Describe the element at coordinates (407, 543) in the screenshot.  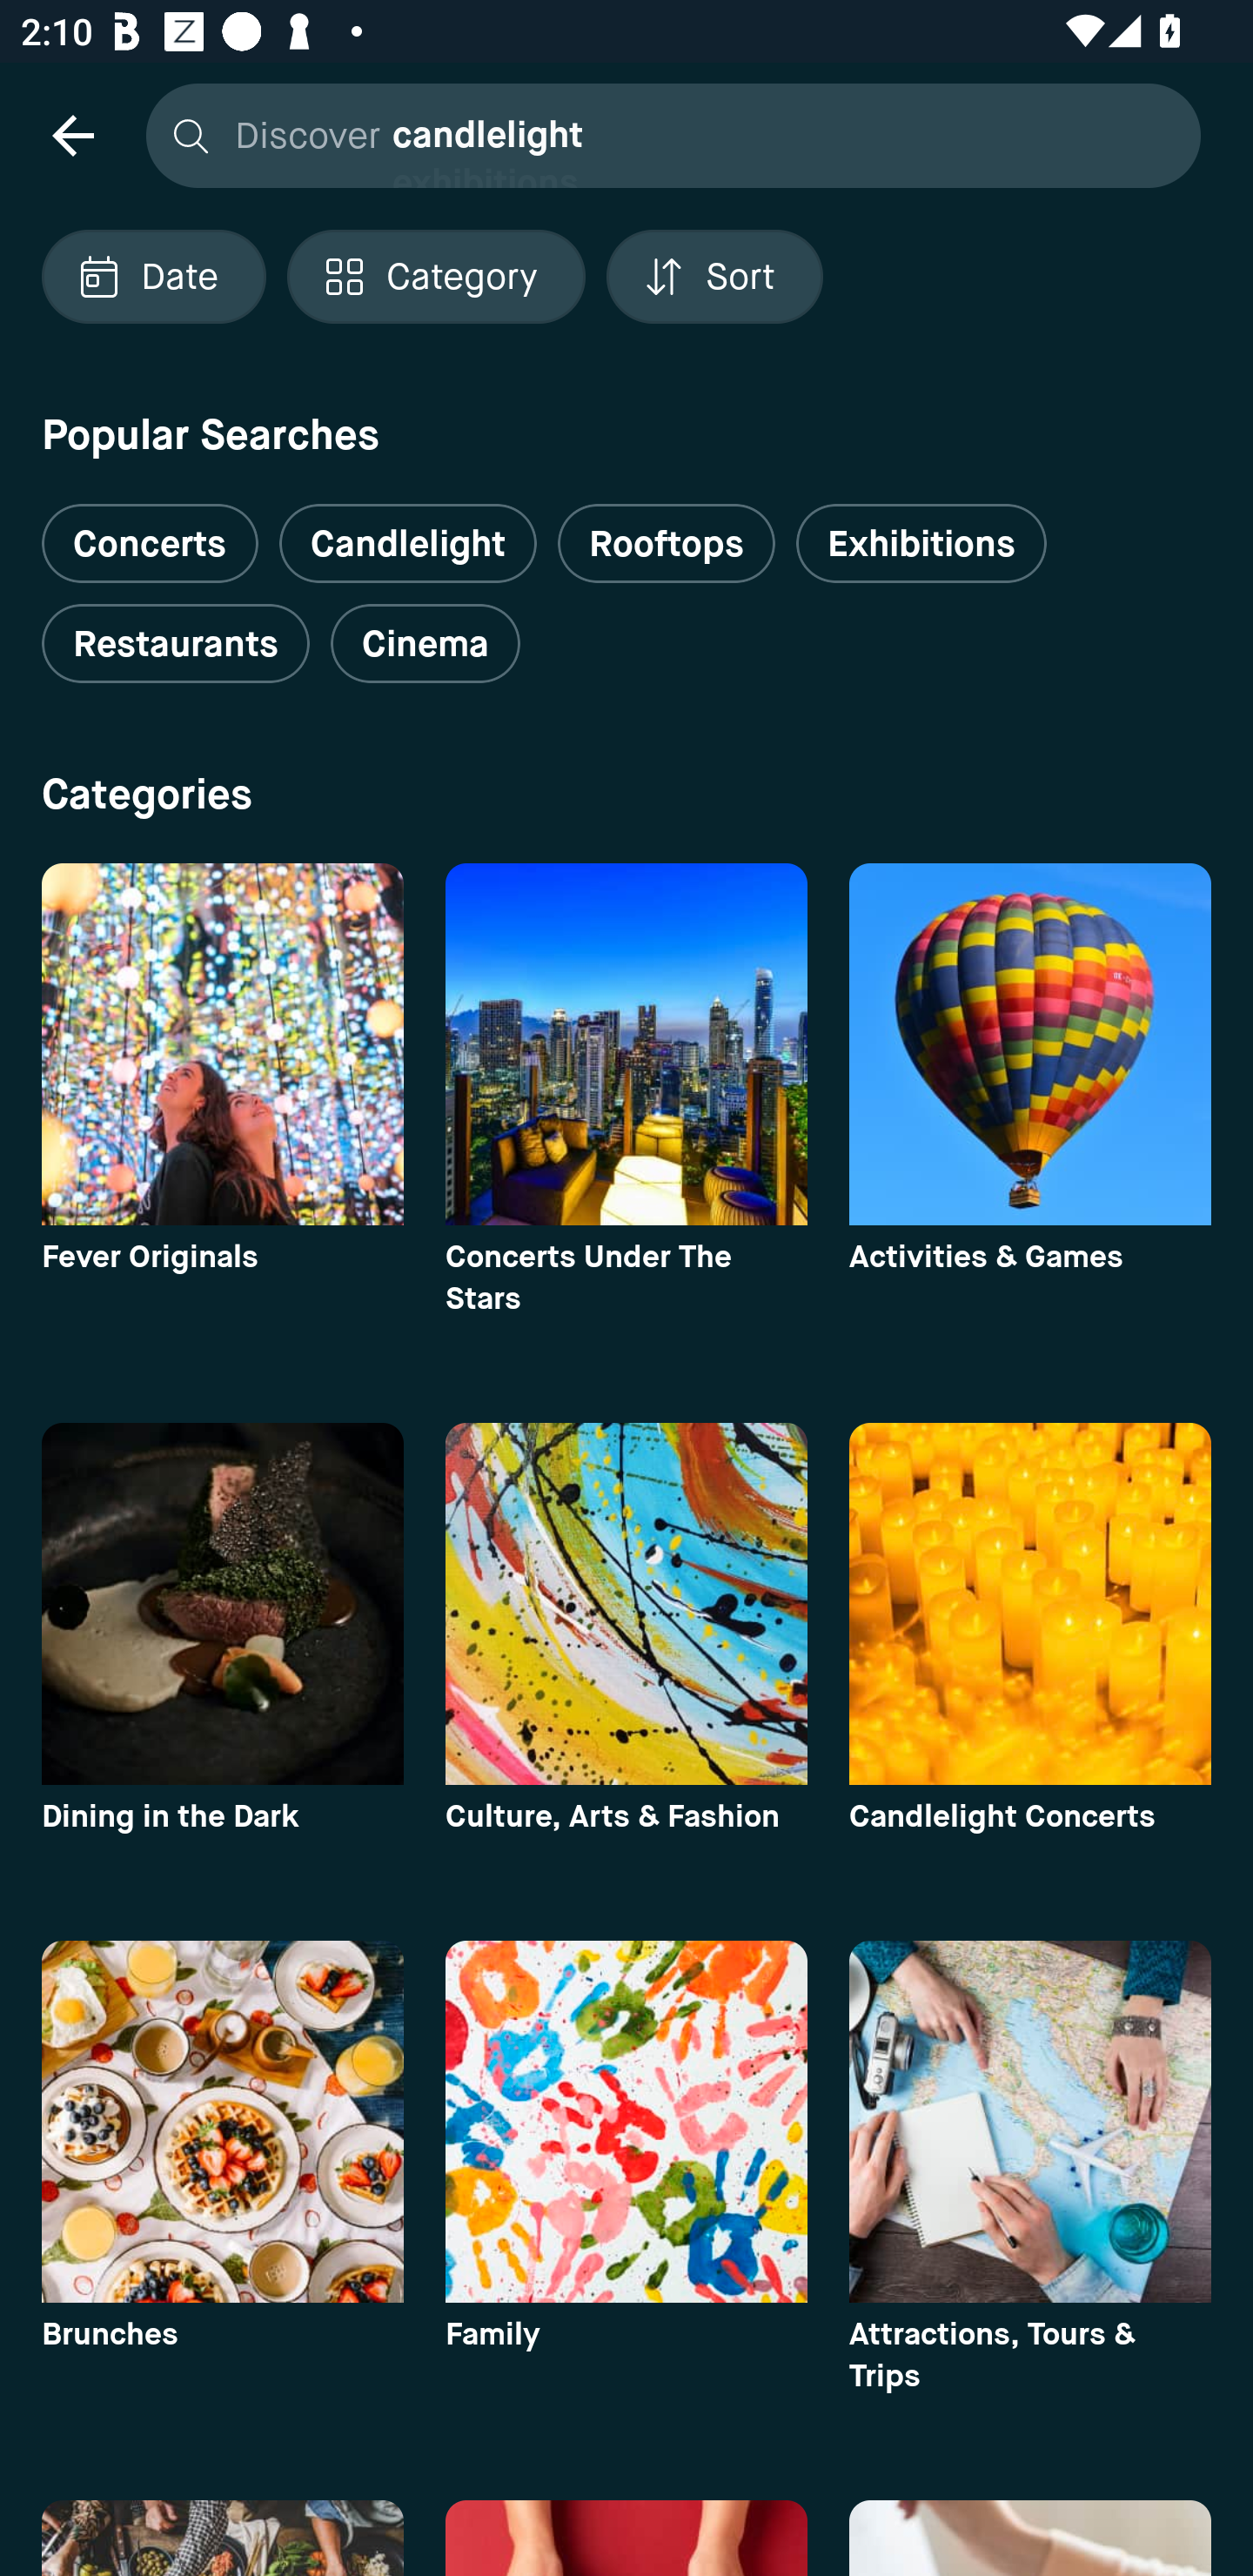
I see `Candlelight` at that location.